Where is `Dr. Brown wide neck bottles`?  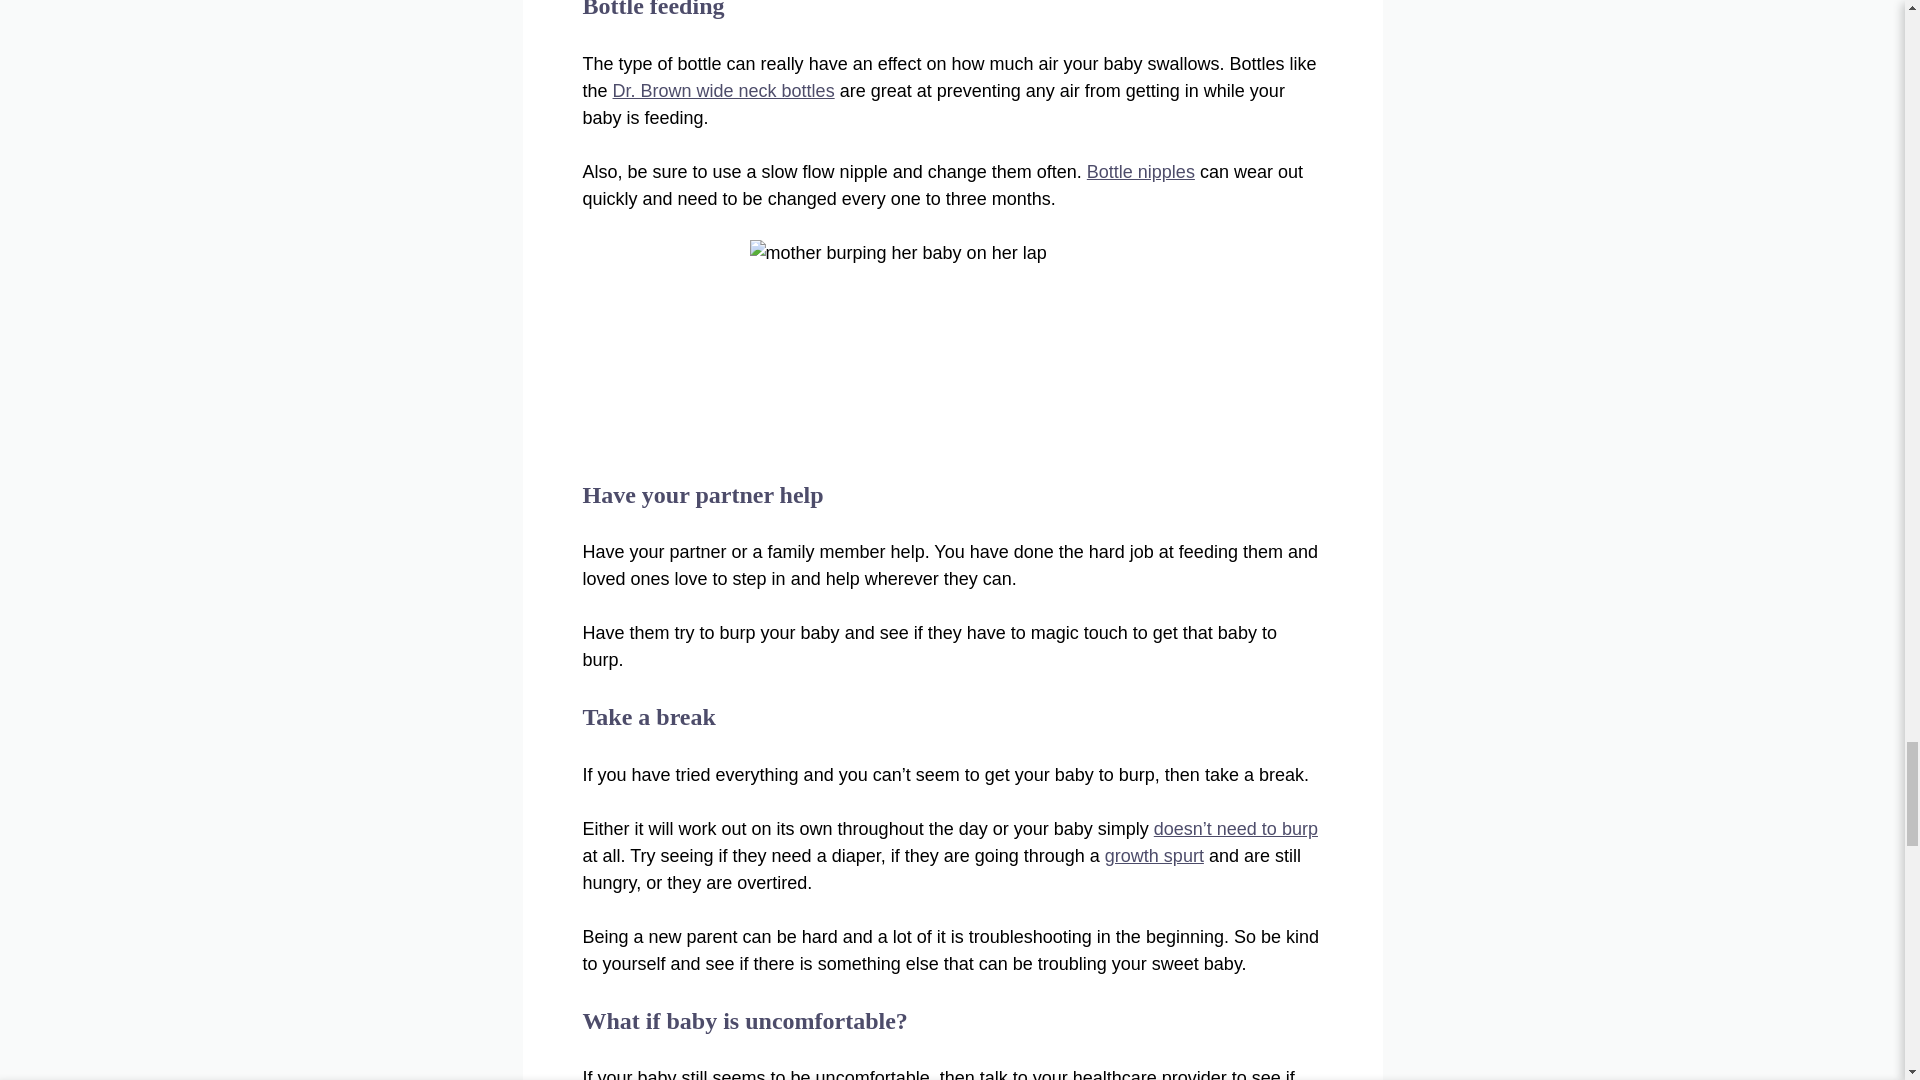
Dr. Brown wide neck bottles is located at coordinates (724, 91).